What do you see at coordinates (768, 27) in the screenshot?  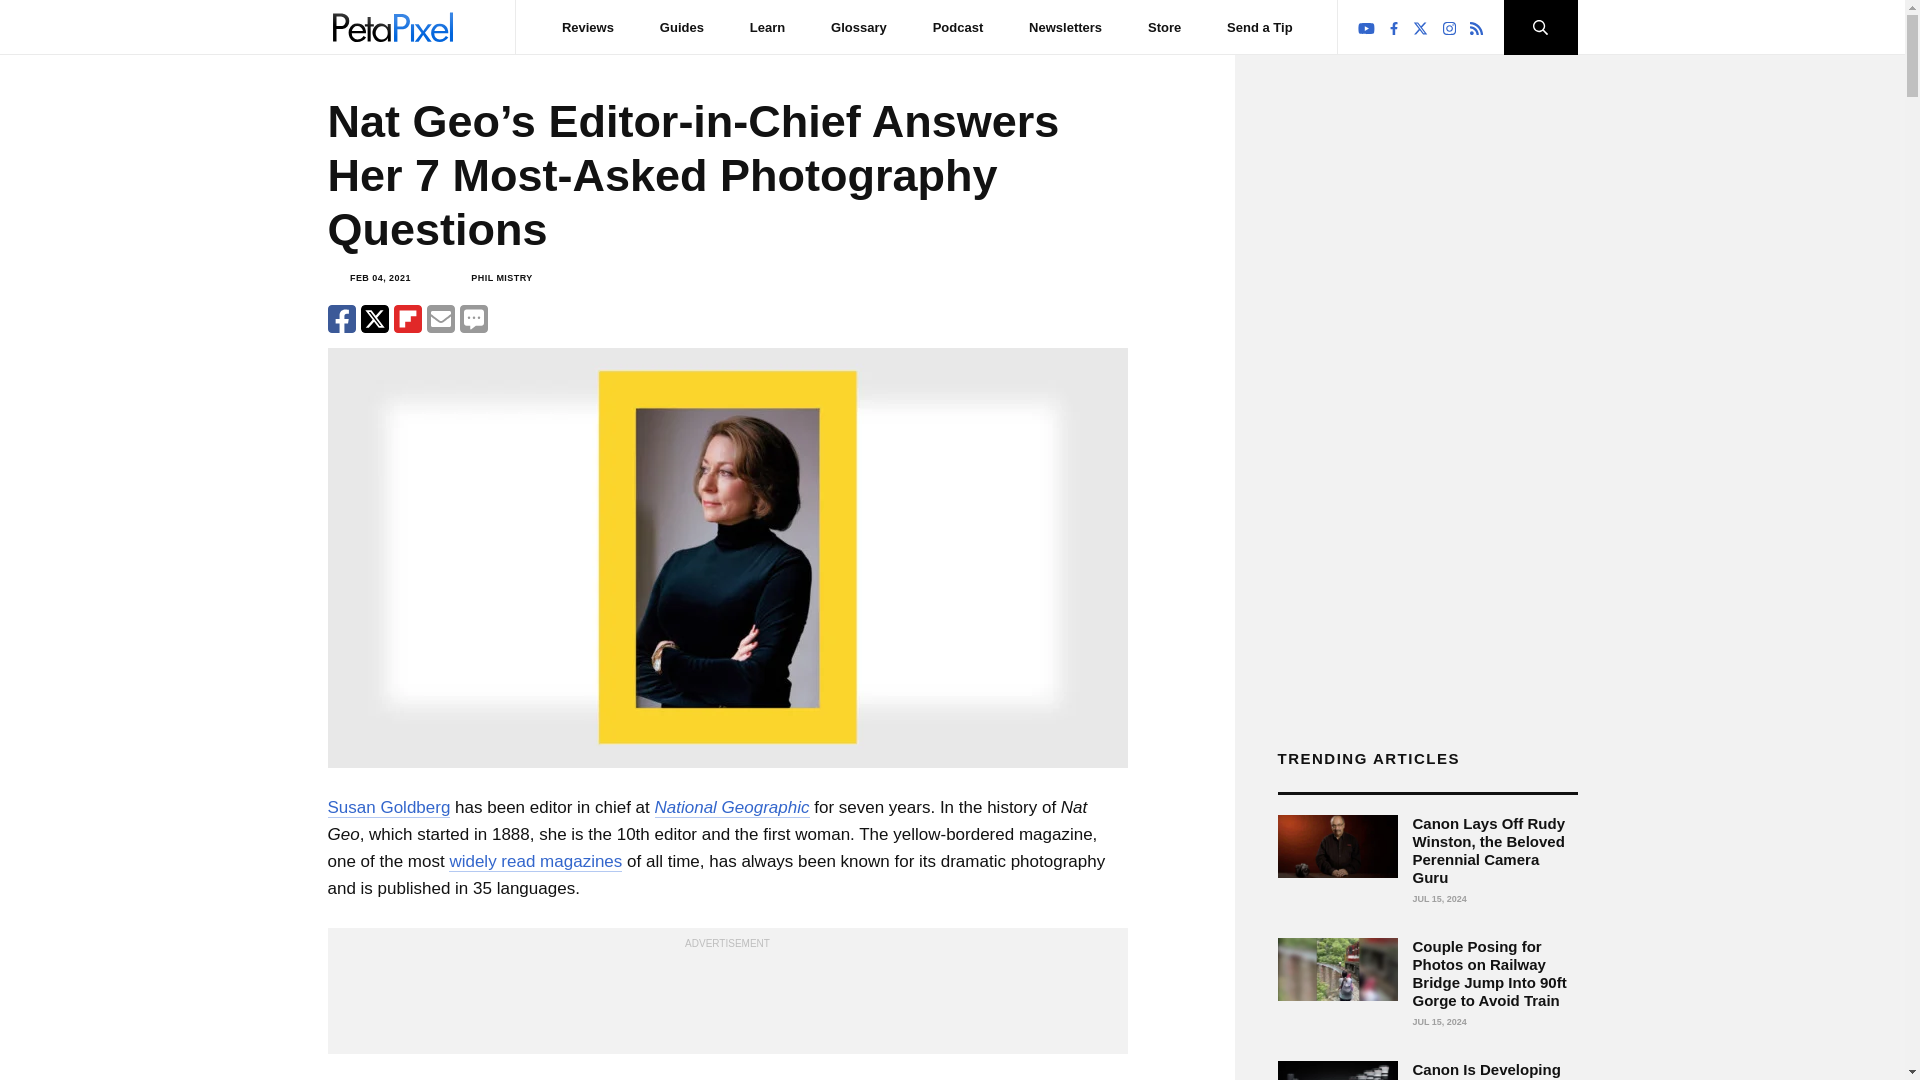 I see `Learn` at bounding box center [768, 27].